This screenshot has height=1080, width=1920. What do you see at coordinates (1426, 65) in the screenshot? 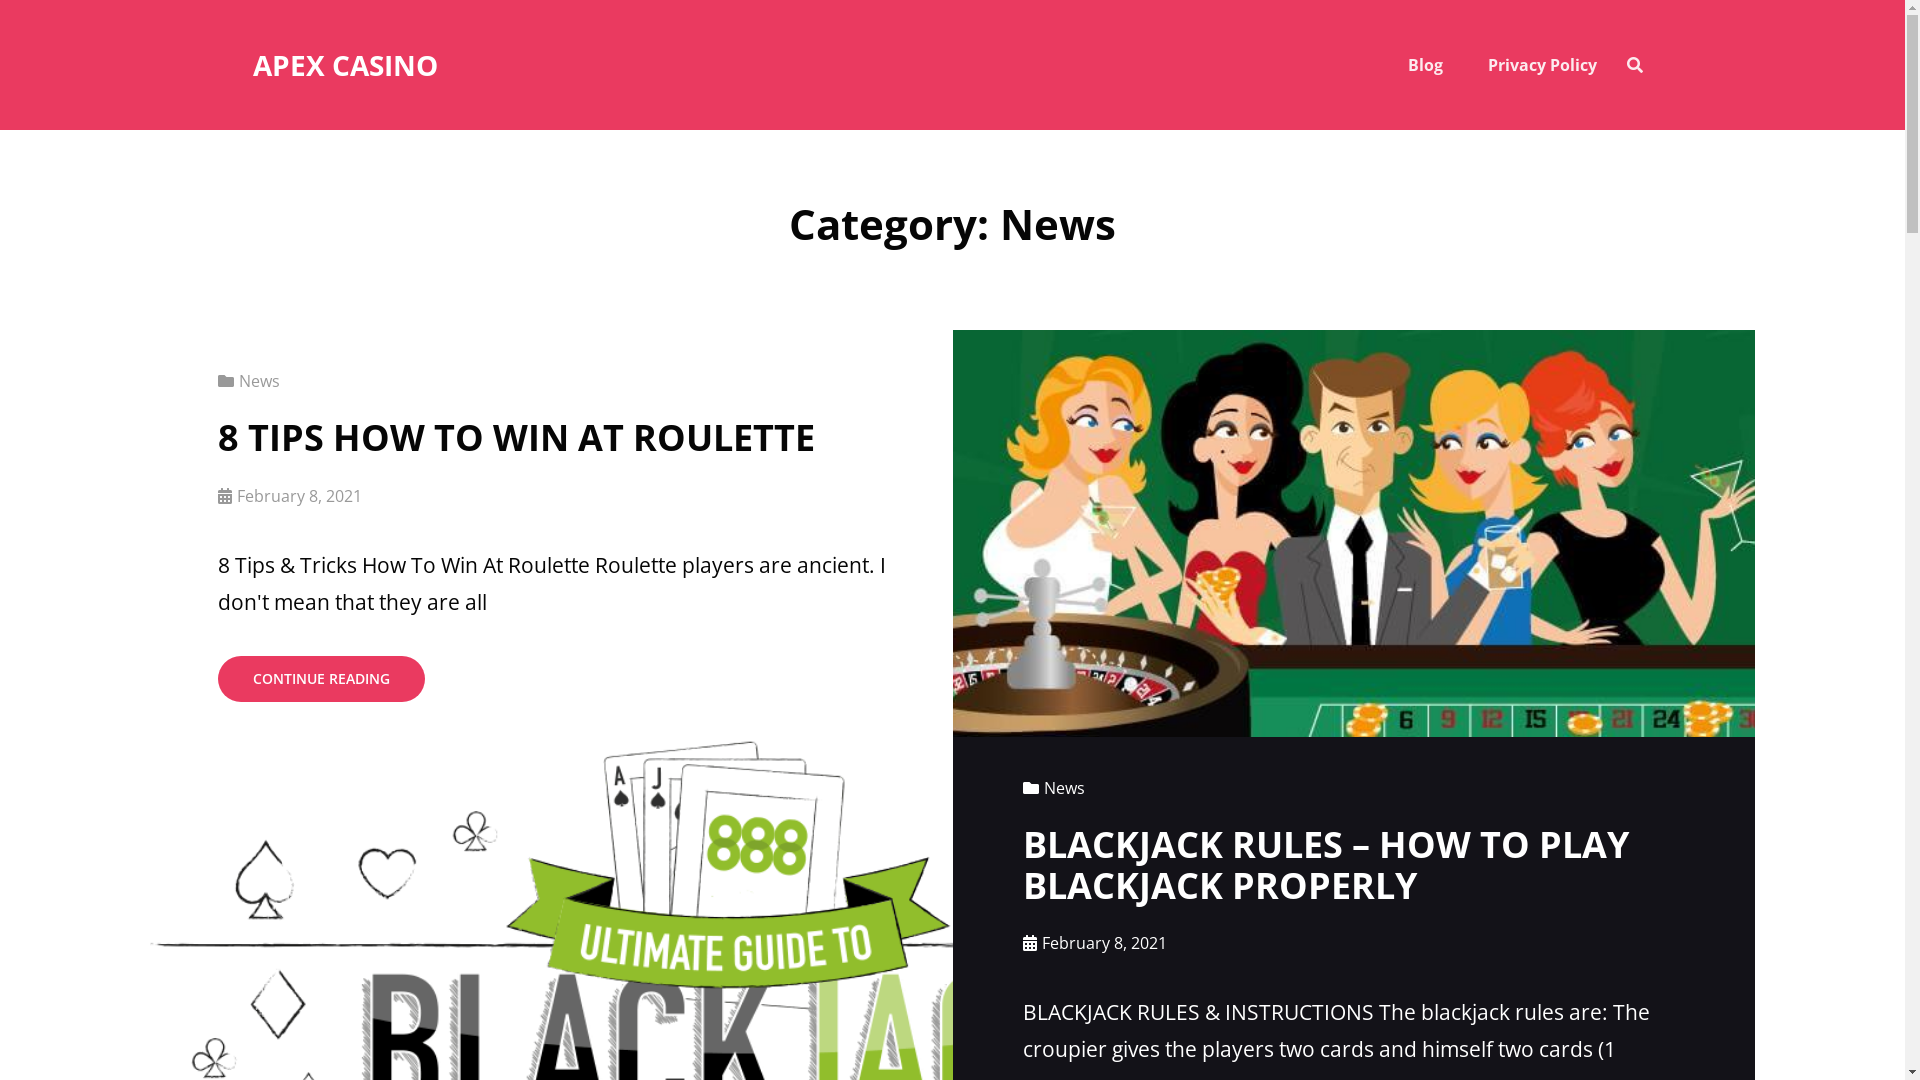
I see `Blog` at bounding box center [1426, 65].